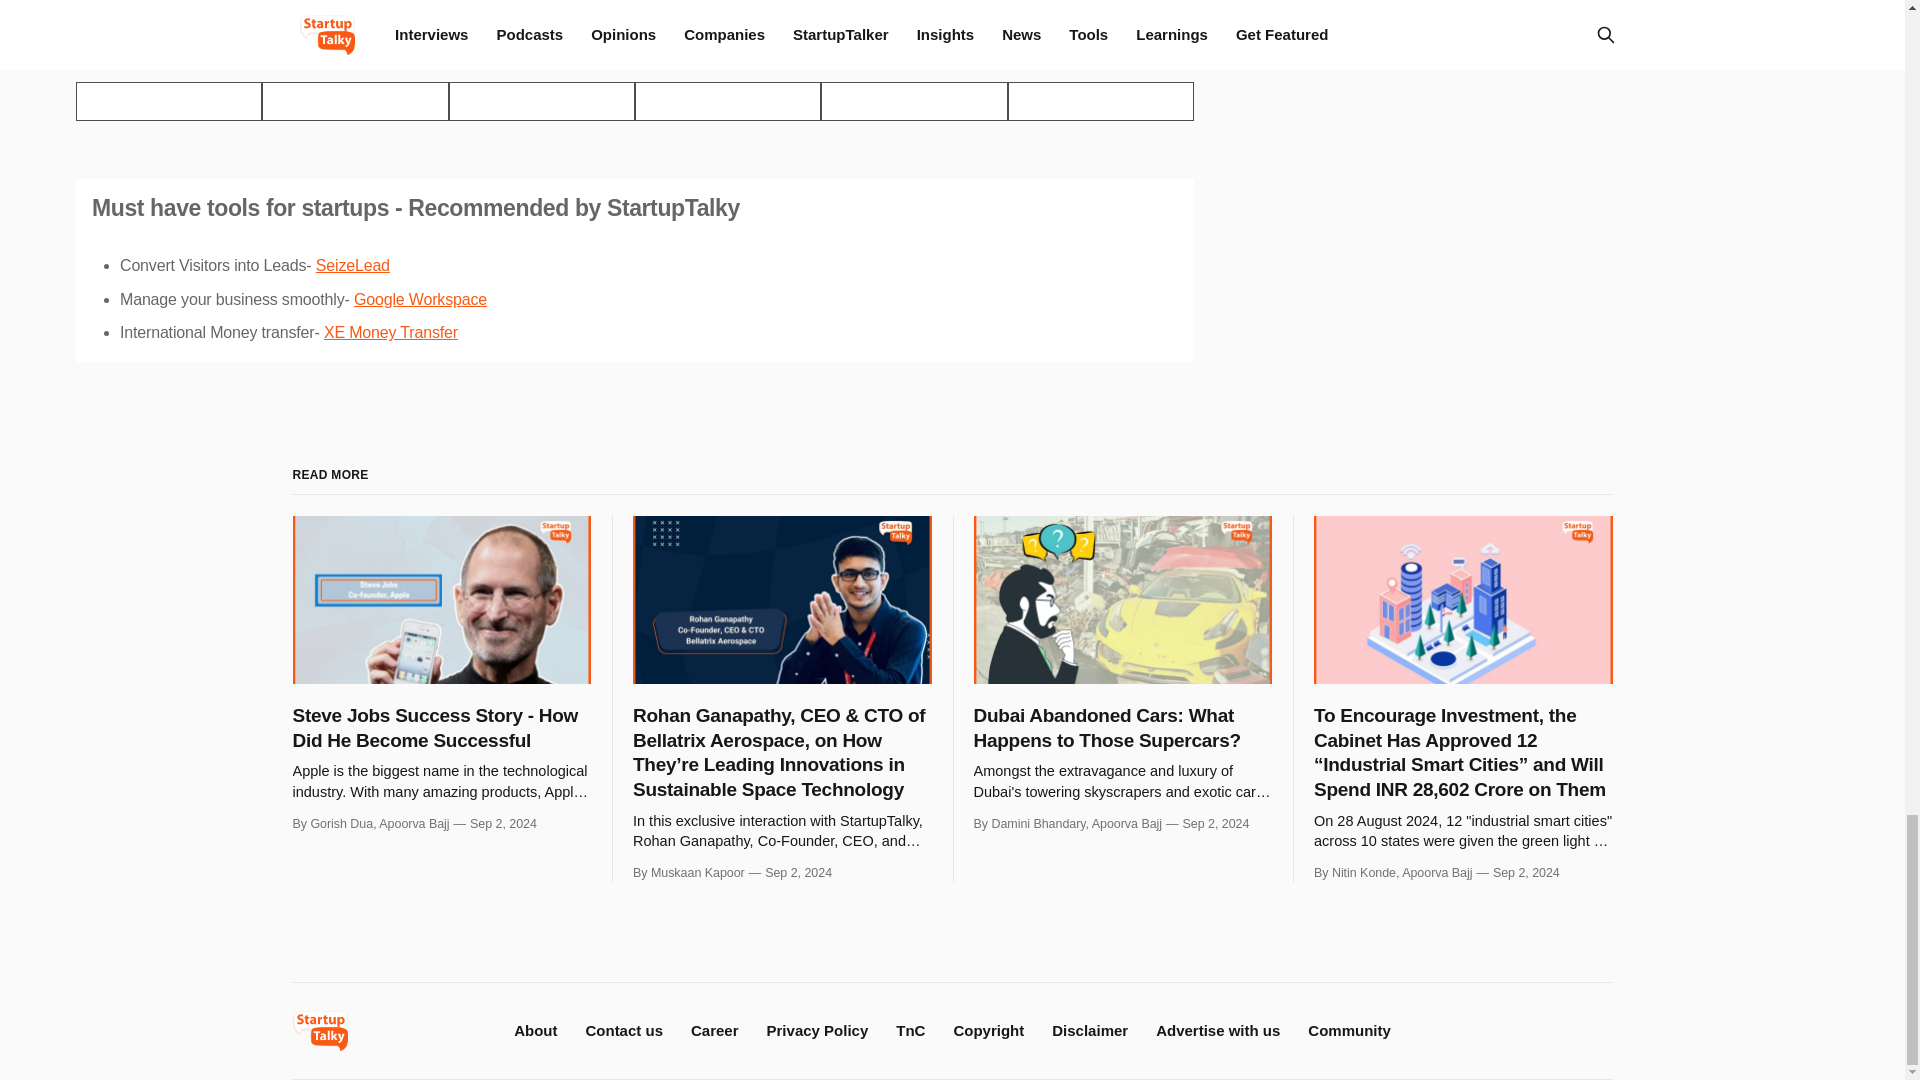 This screenshot has width=1920, height=1080. I want to click on Career, so click(715, 1030).